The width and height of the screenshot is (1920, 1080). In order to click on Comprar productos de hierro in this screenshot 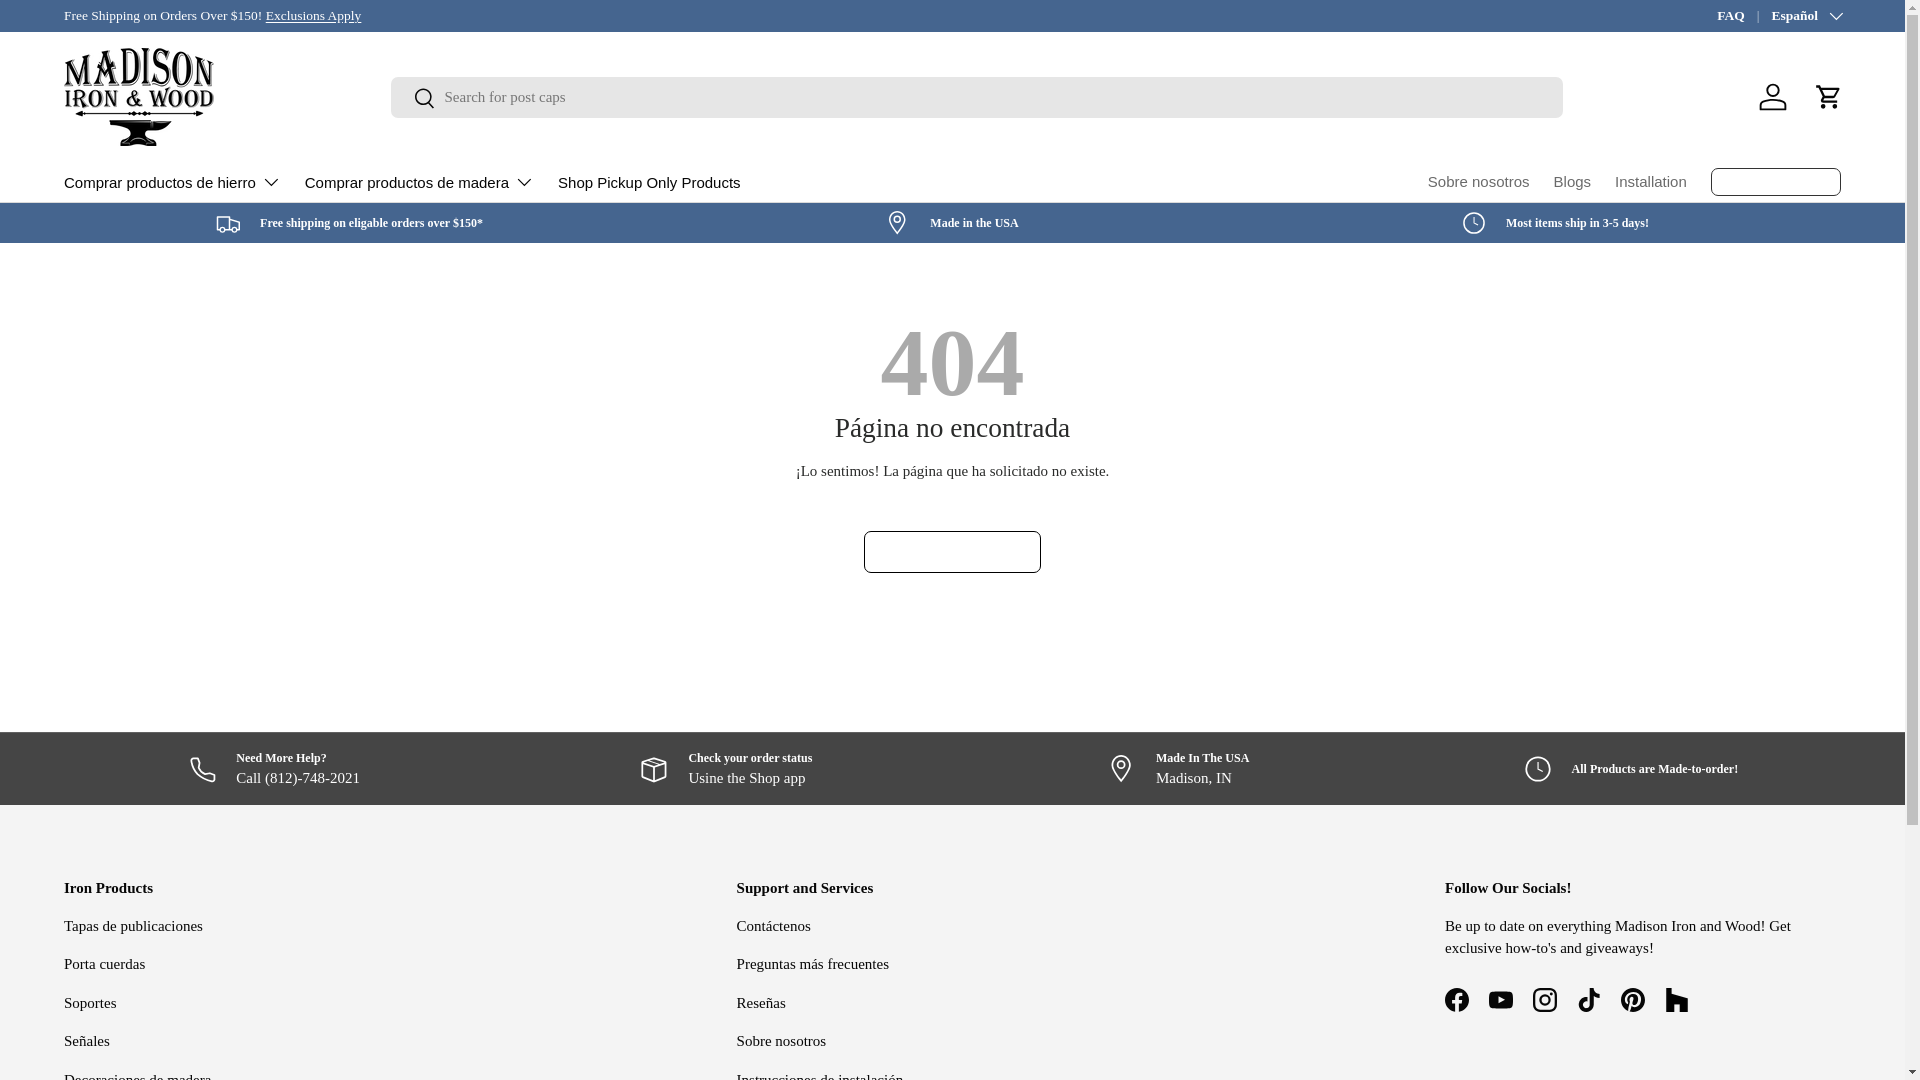, I will do `click(172, 182)`.